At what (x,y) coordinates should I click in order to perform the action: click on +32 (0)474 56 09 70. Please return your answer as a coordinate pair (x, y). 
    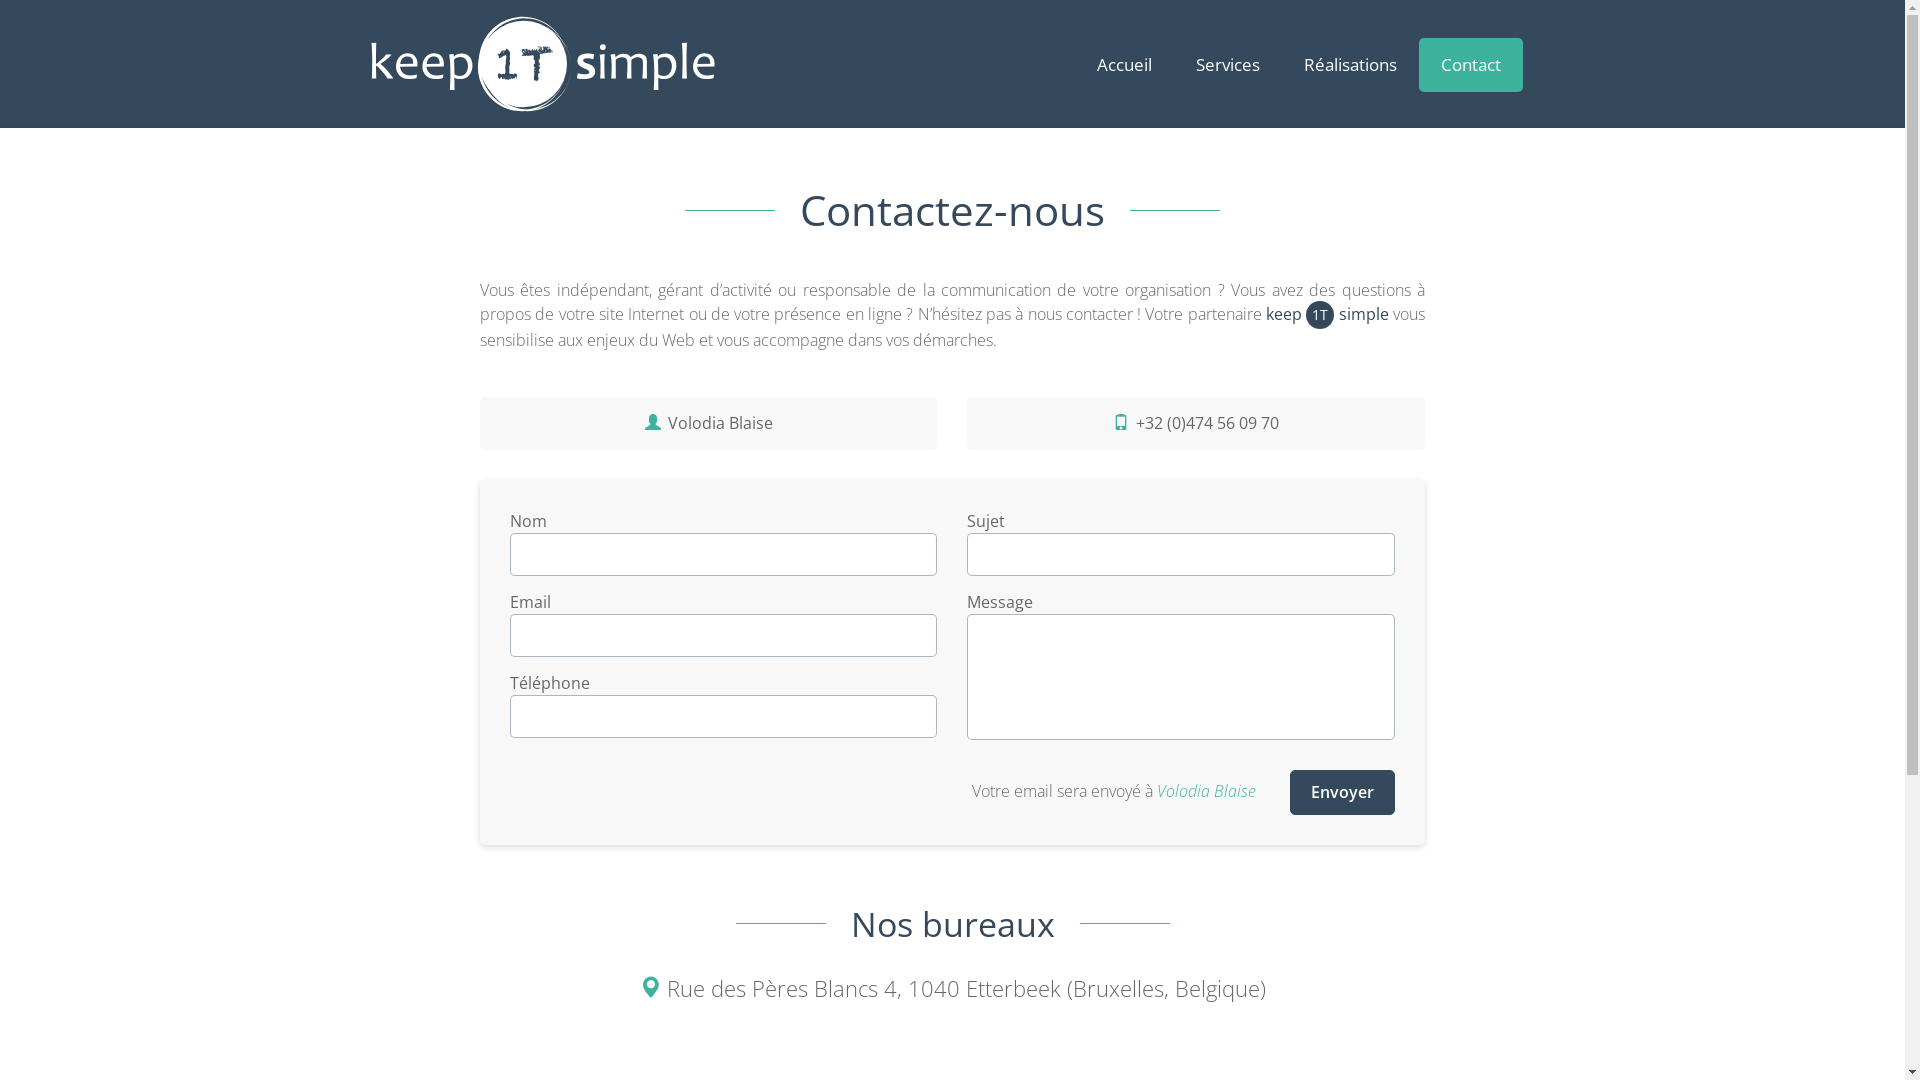
    Looking at the image, I should click on (1196, 424).